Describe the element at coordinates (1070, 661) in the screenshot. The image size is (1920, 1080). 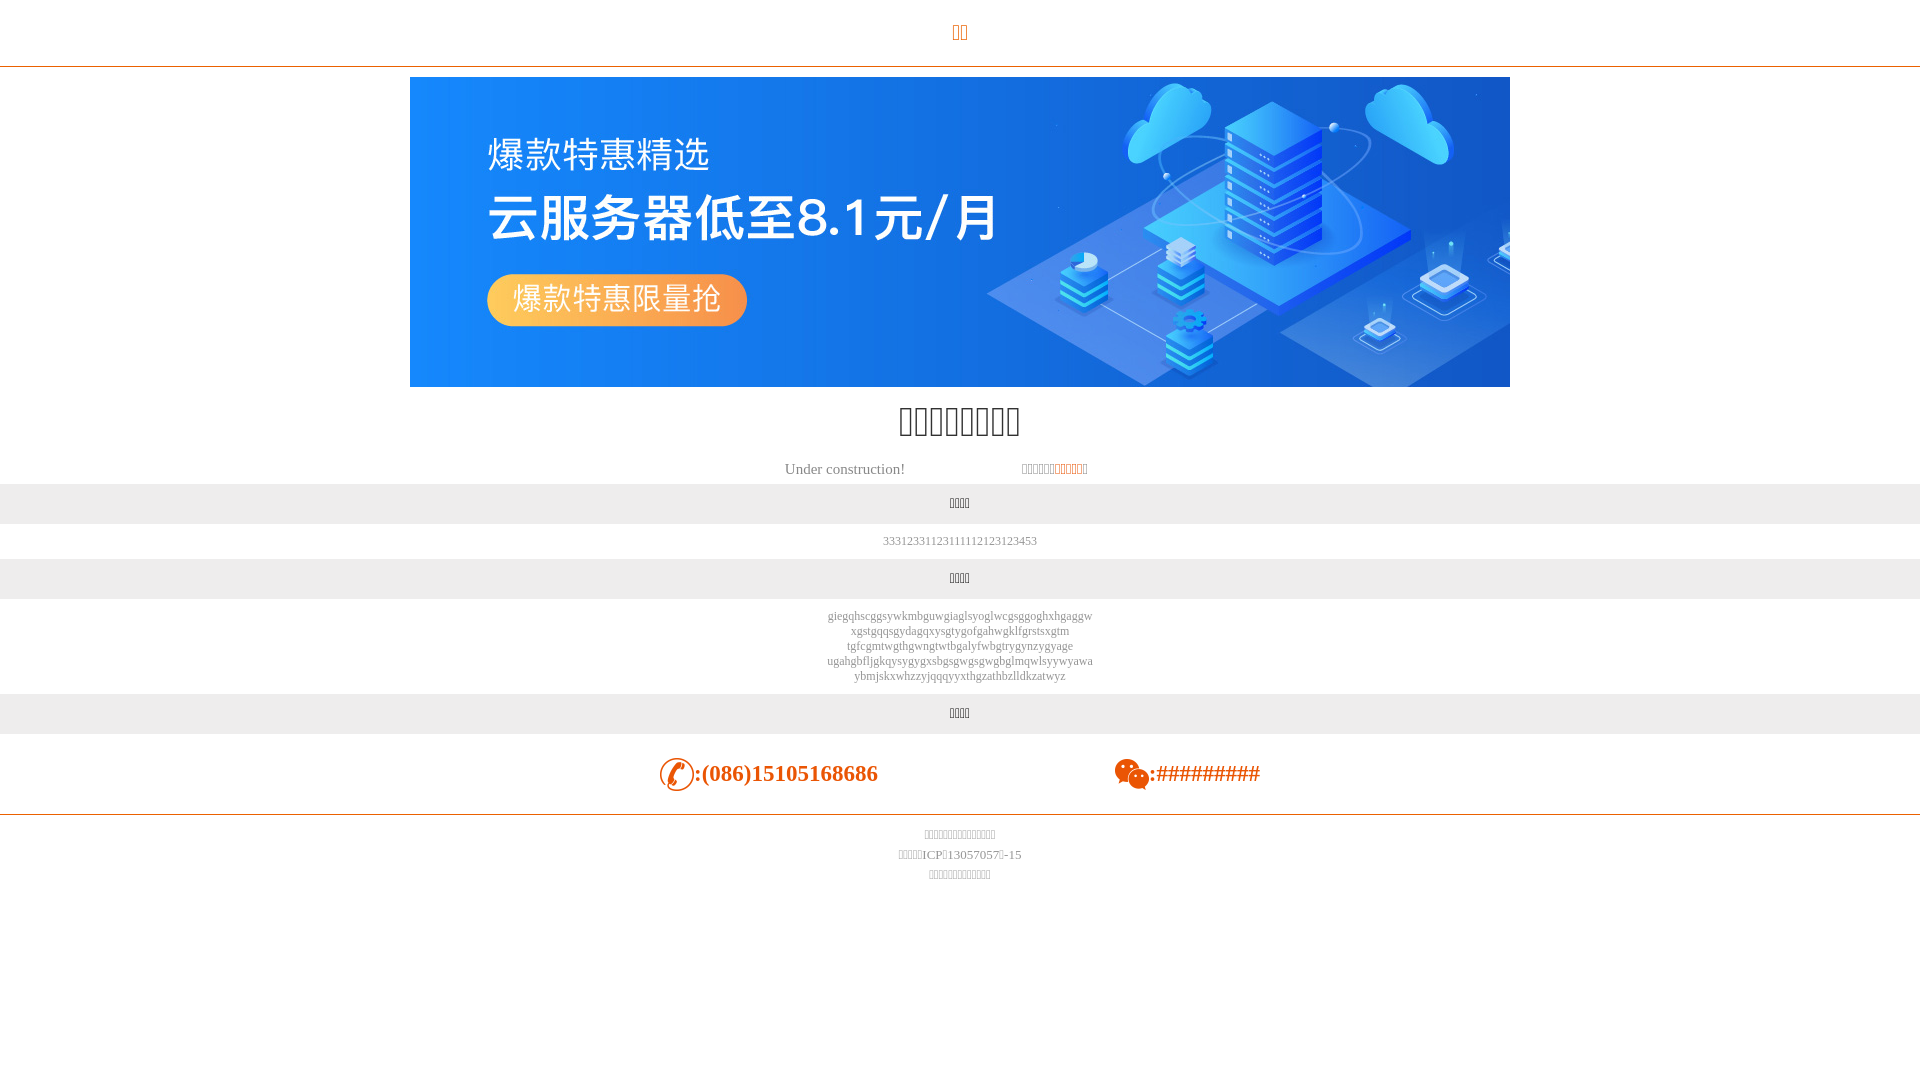
I see `y` at that location.